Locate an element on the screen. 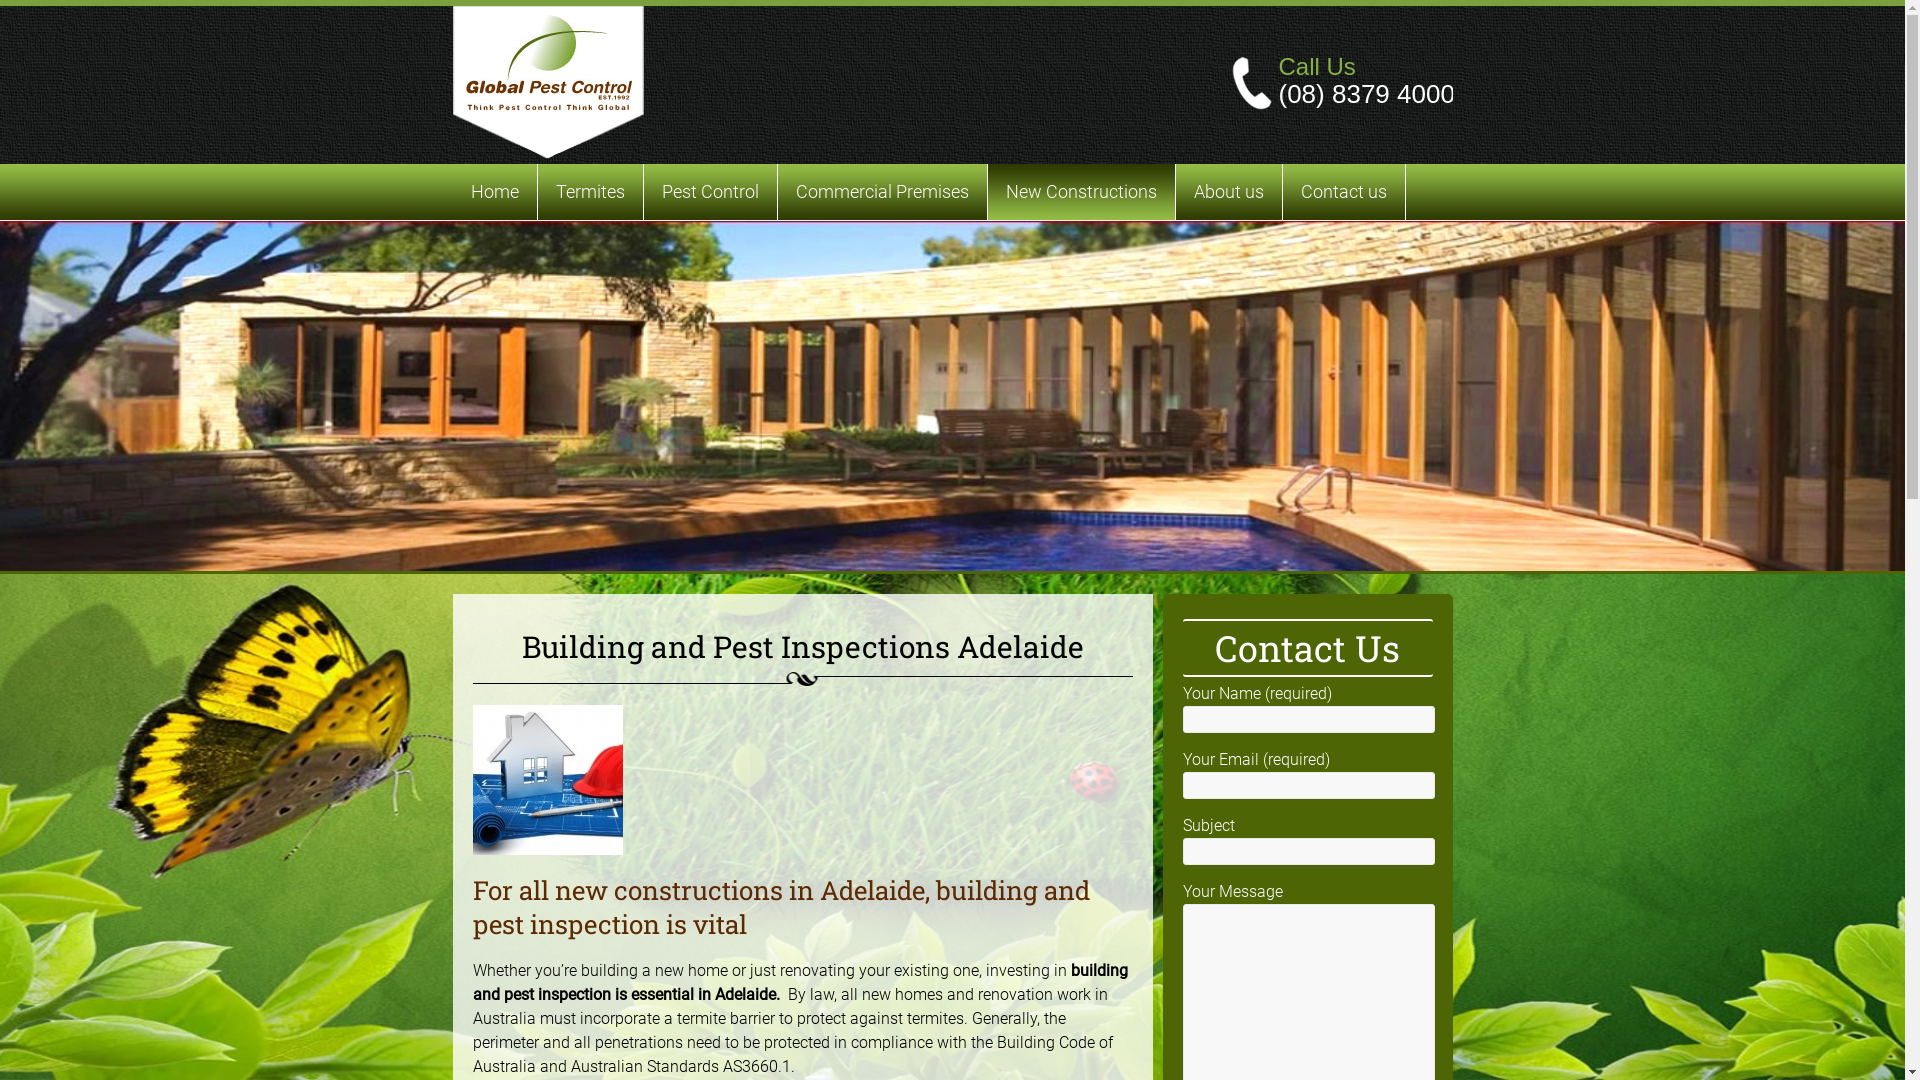  Commercial Premises is located at coordinates (882, 192).